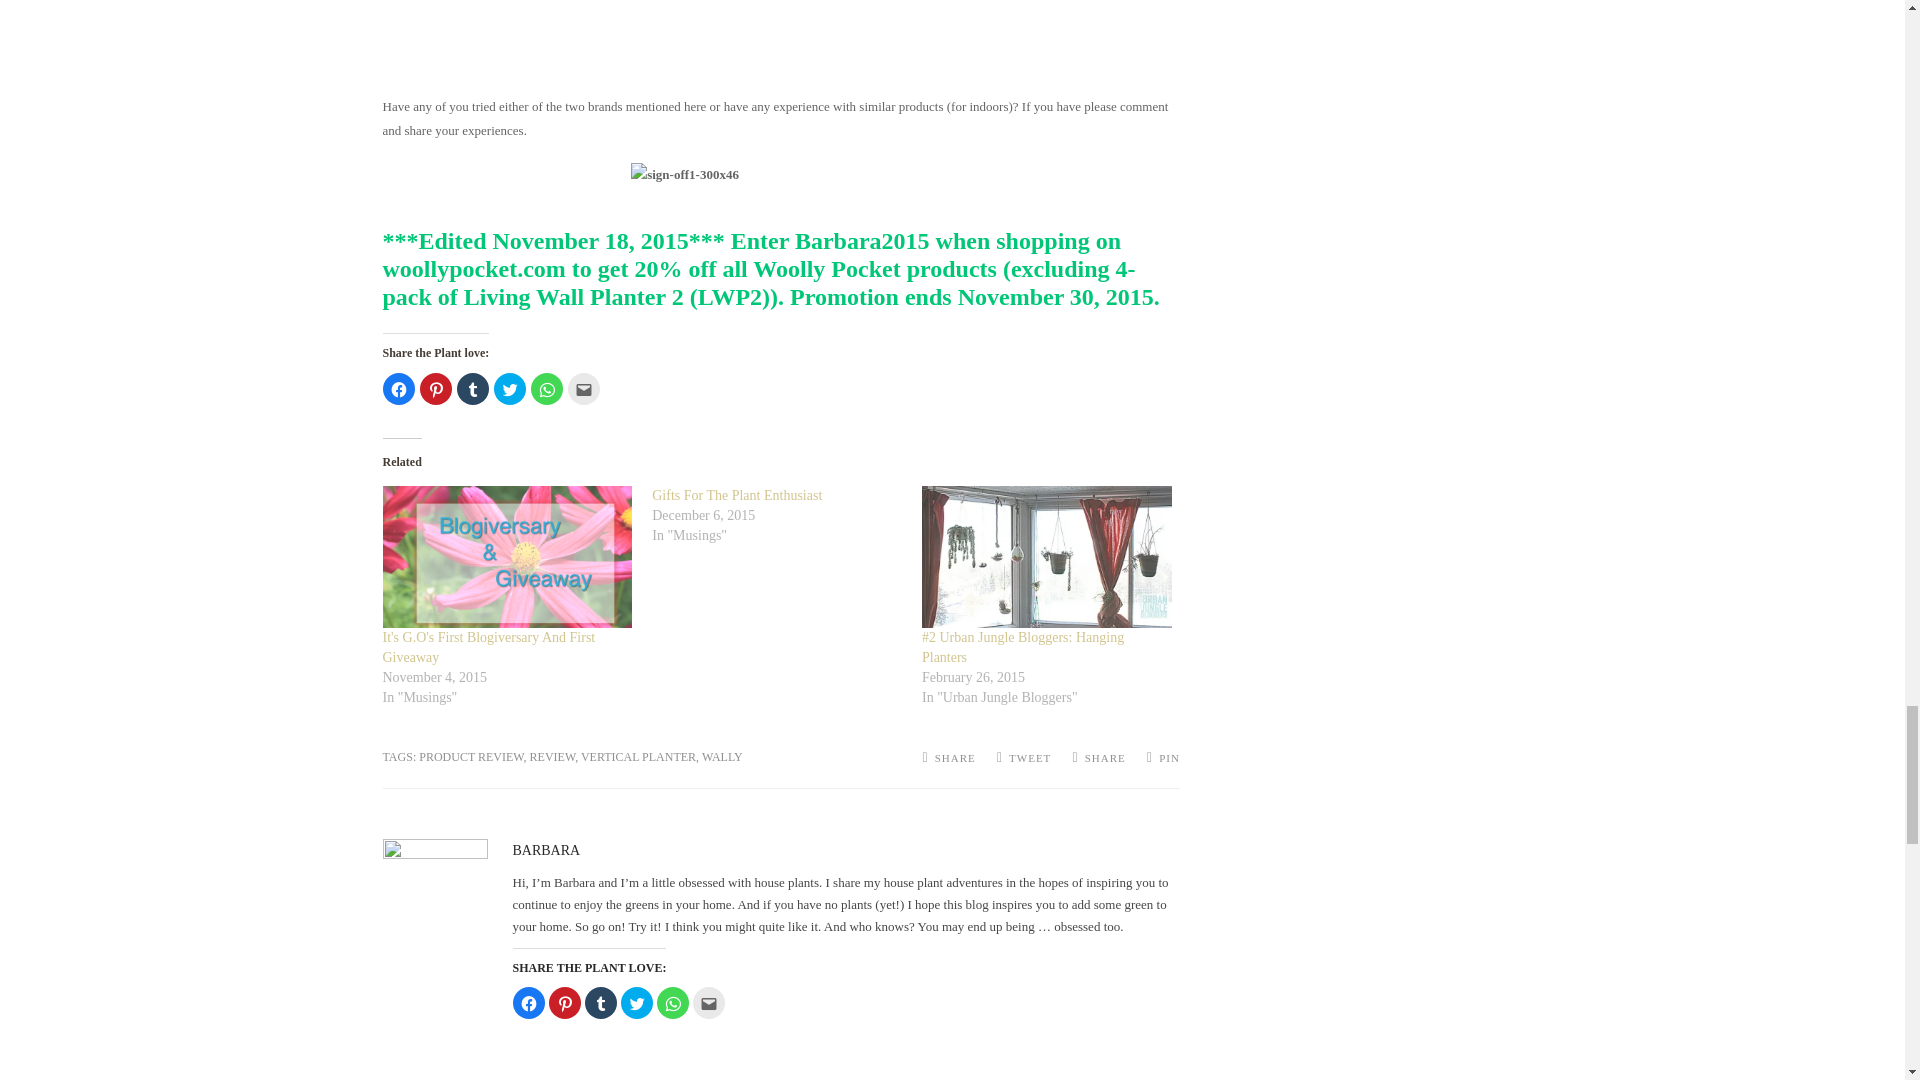 This screenshot has width=1920, height=1080. I want to click on PRODUCT REVIEW, so click(470, 756).